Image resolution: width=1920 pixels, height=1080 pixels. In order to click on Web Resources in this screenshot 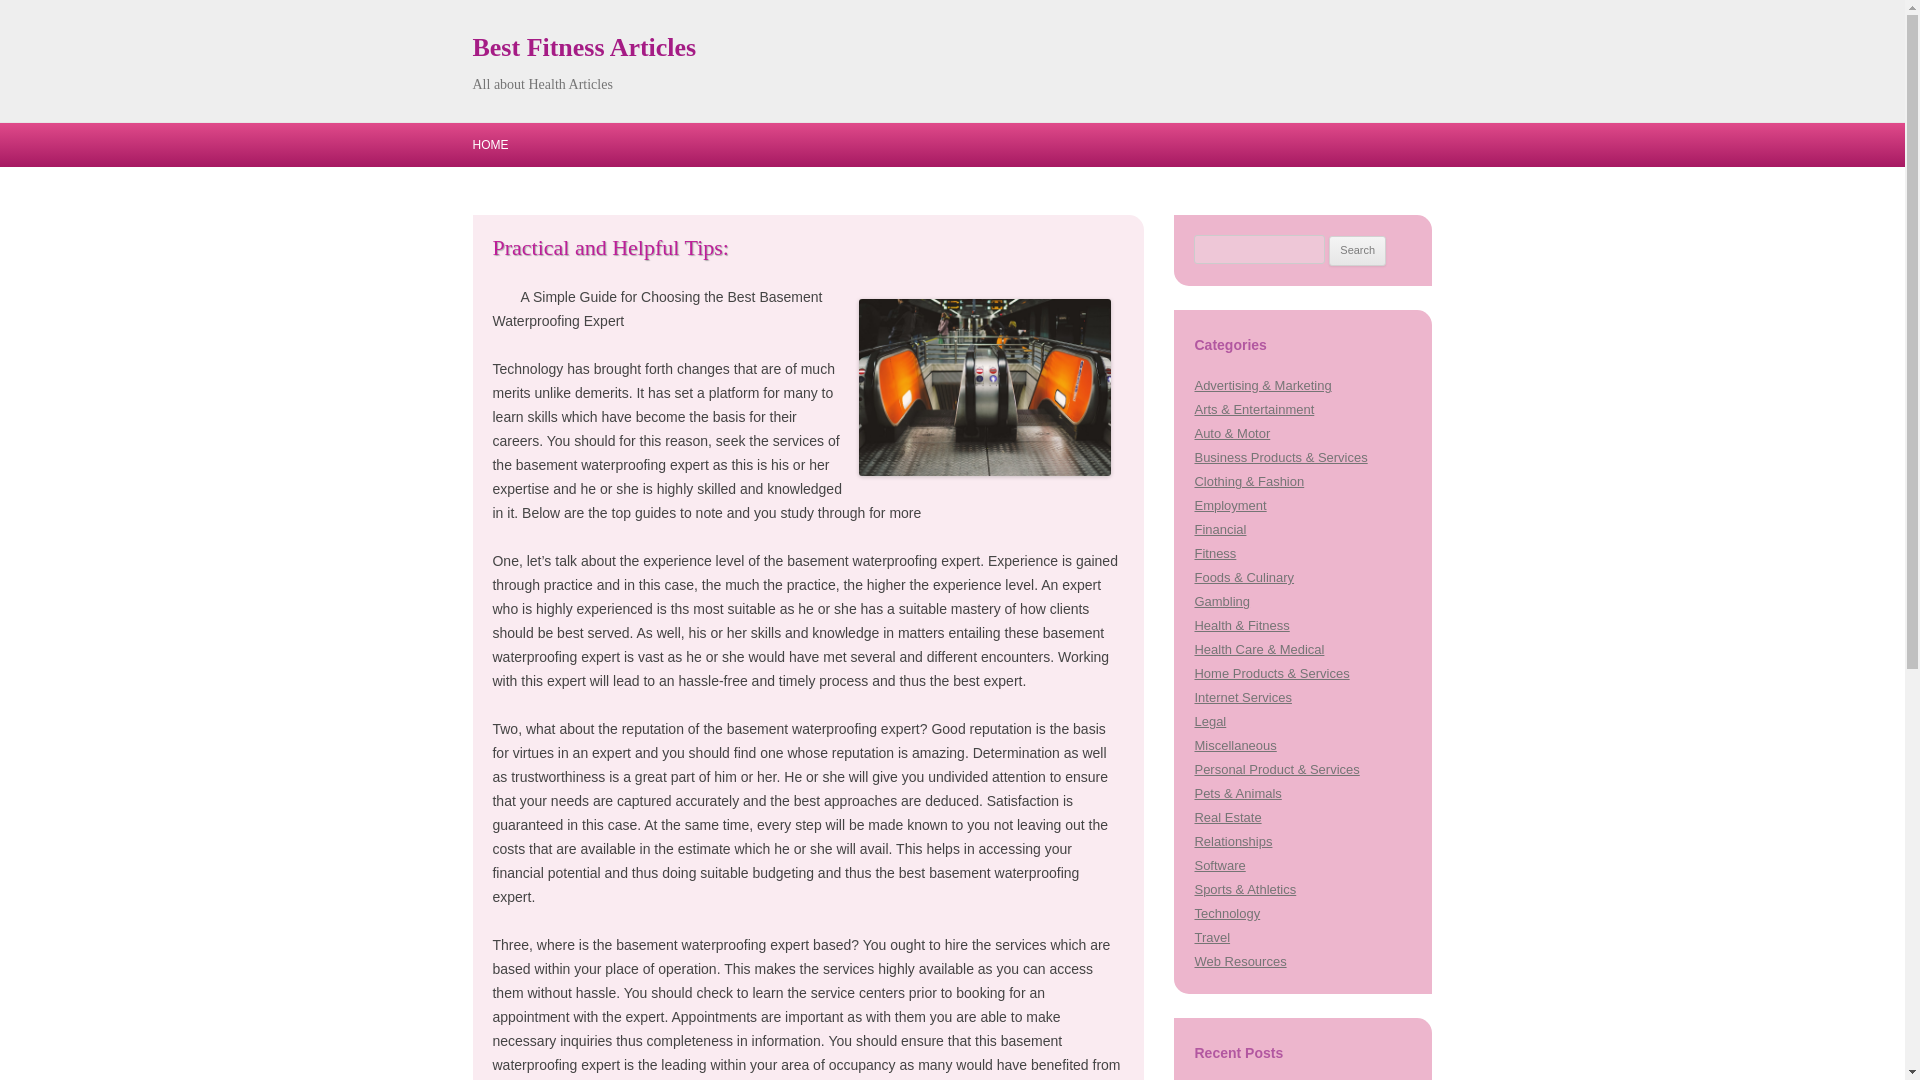, I will do `click(1240, 960)`.